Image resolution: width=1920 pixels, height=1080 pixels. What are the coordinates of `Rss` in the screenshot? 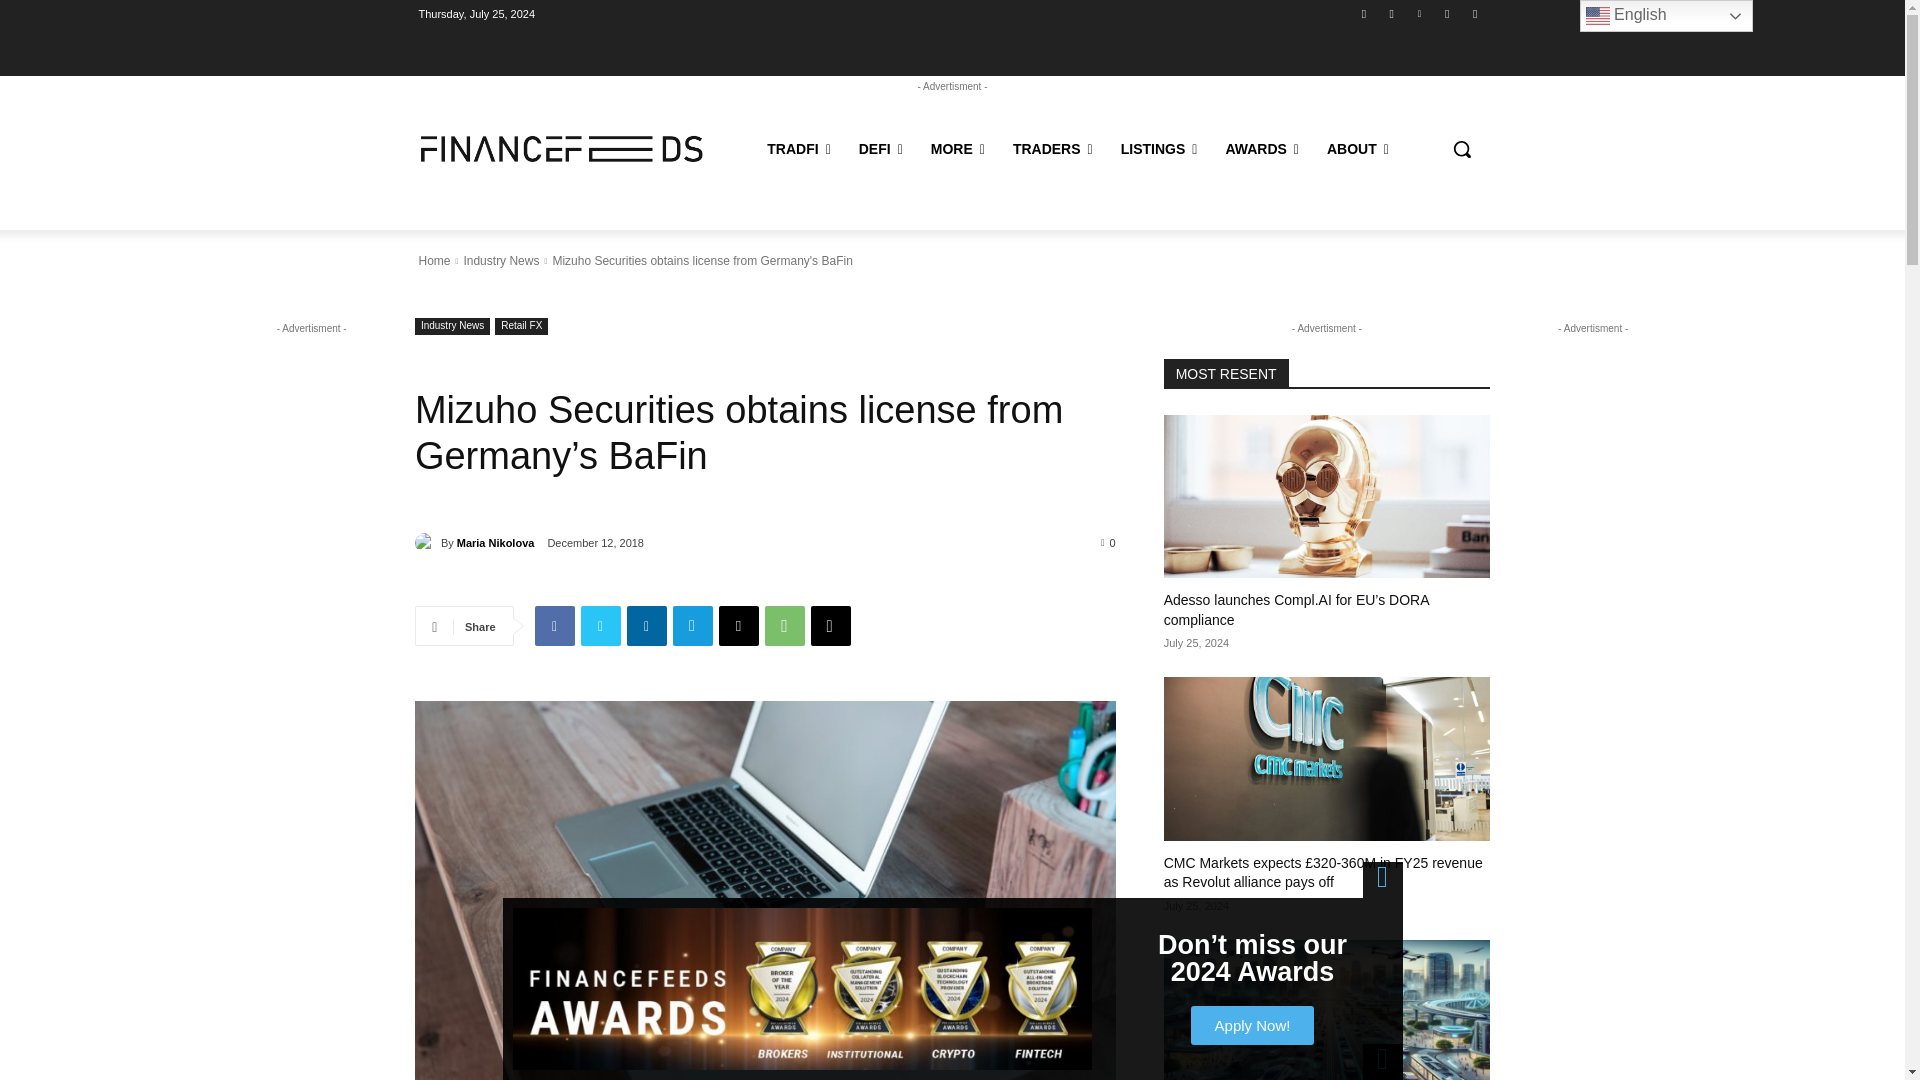 It's located at (1448, 13).